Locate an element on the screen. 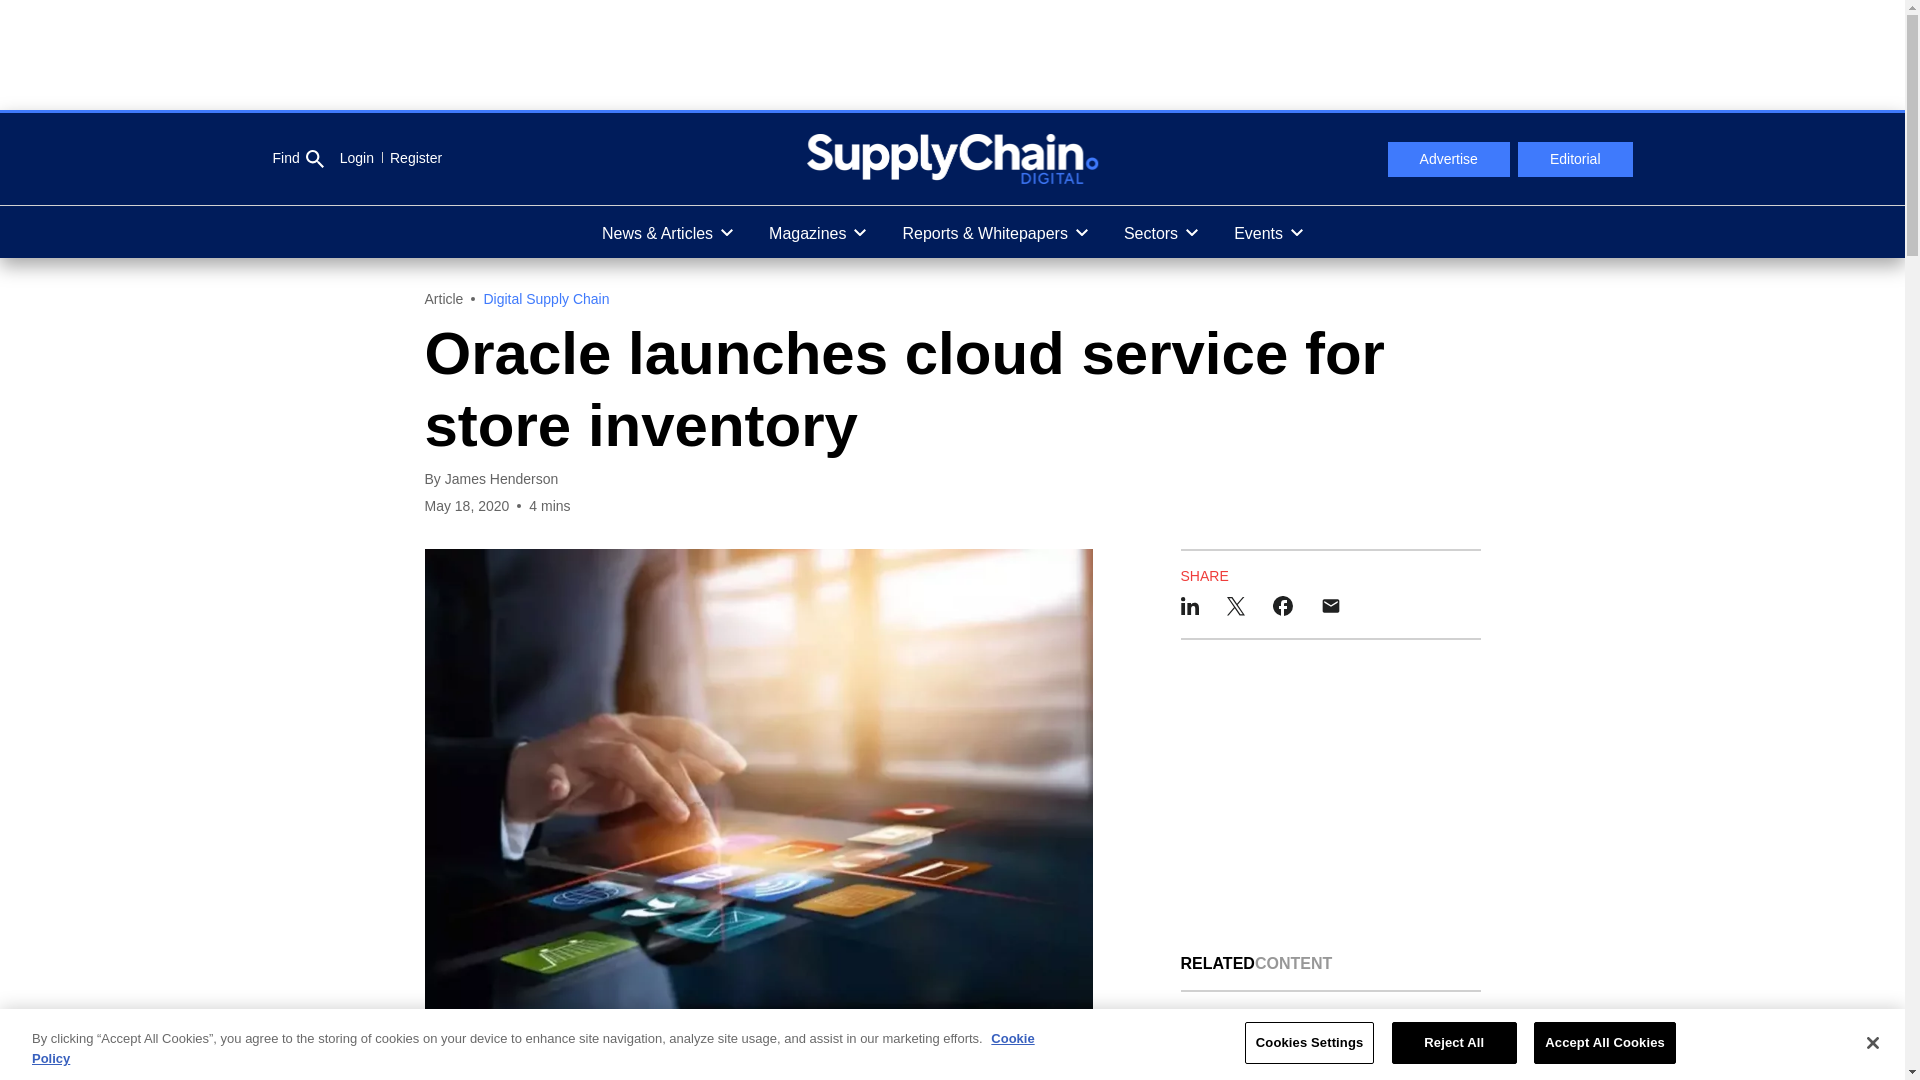  Events is located at coordinates (1268, 232).